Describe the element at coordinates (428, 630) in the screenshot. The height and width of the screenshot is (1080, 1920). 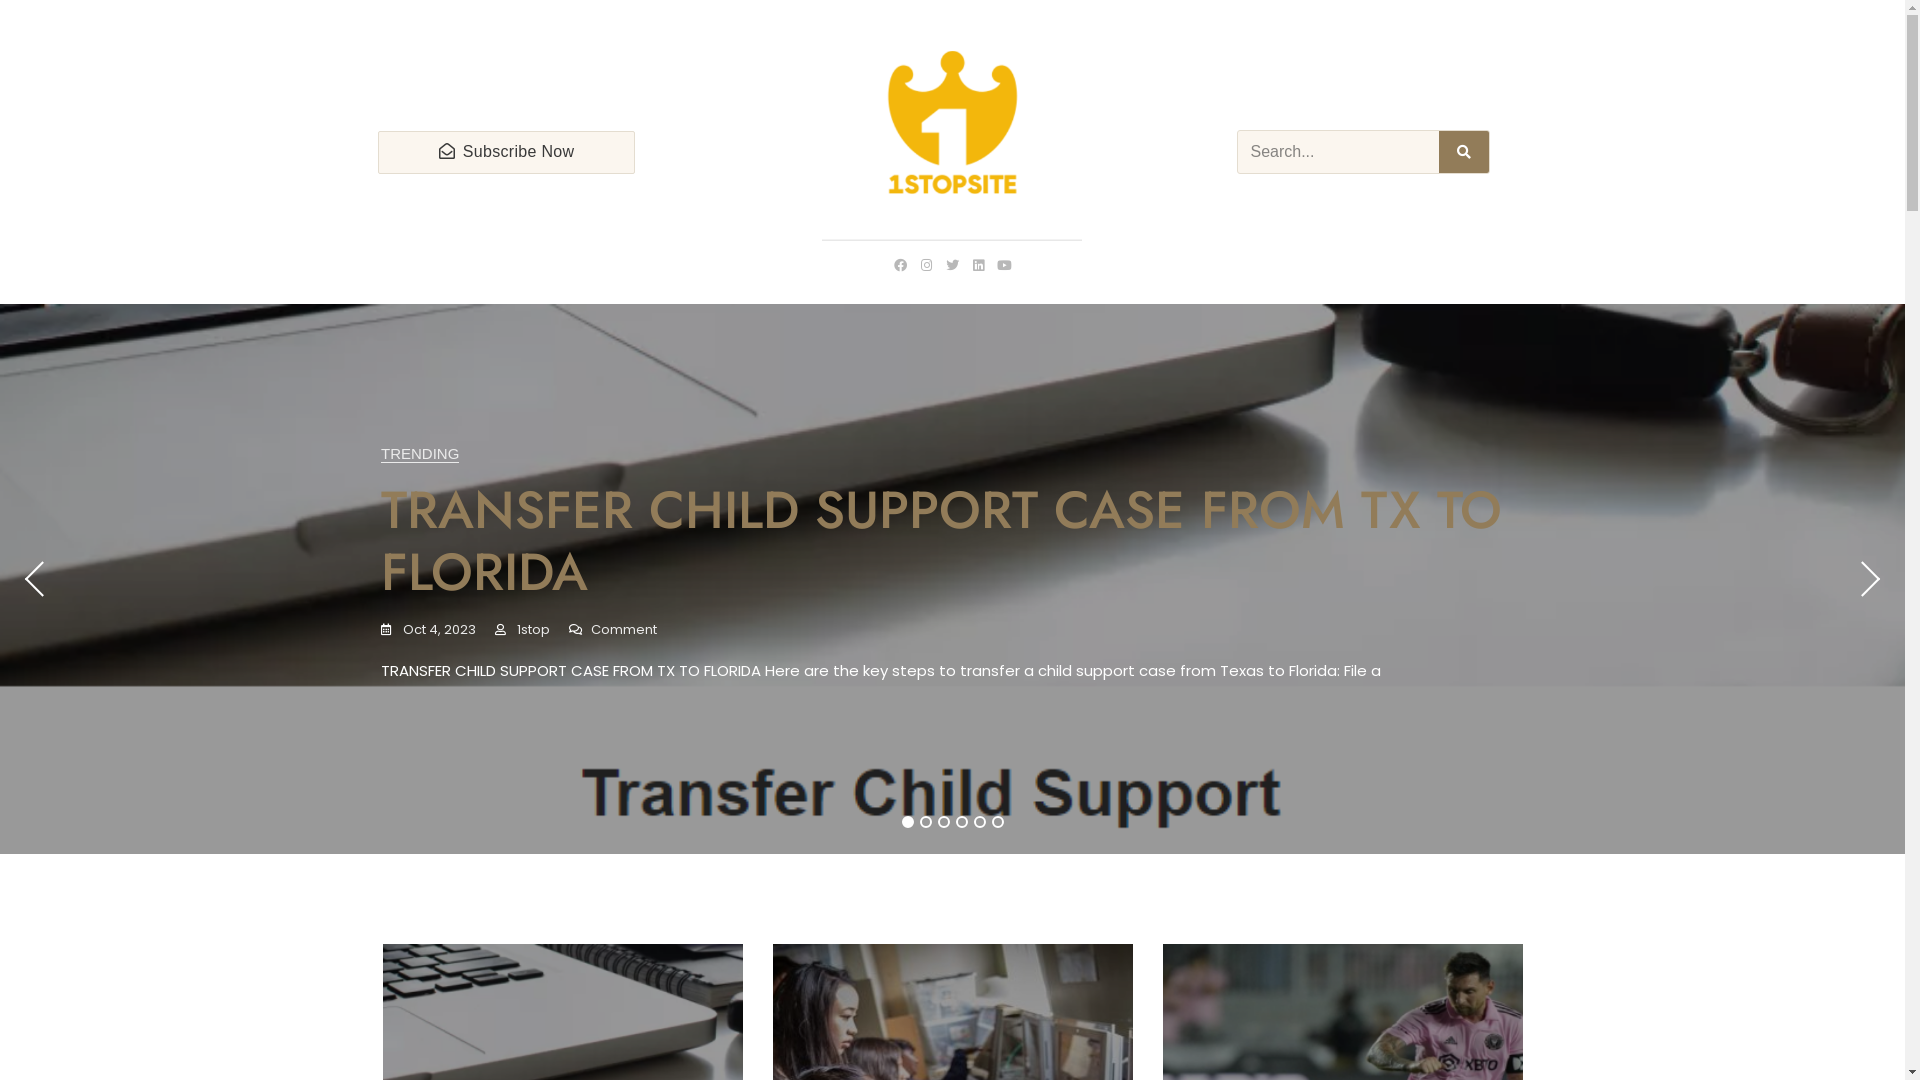
I see `Oct 4, 2023` at that location.